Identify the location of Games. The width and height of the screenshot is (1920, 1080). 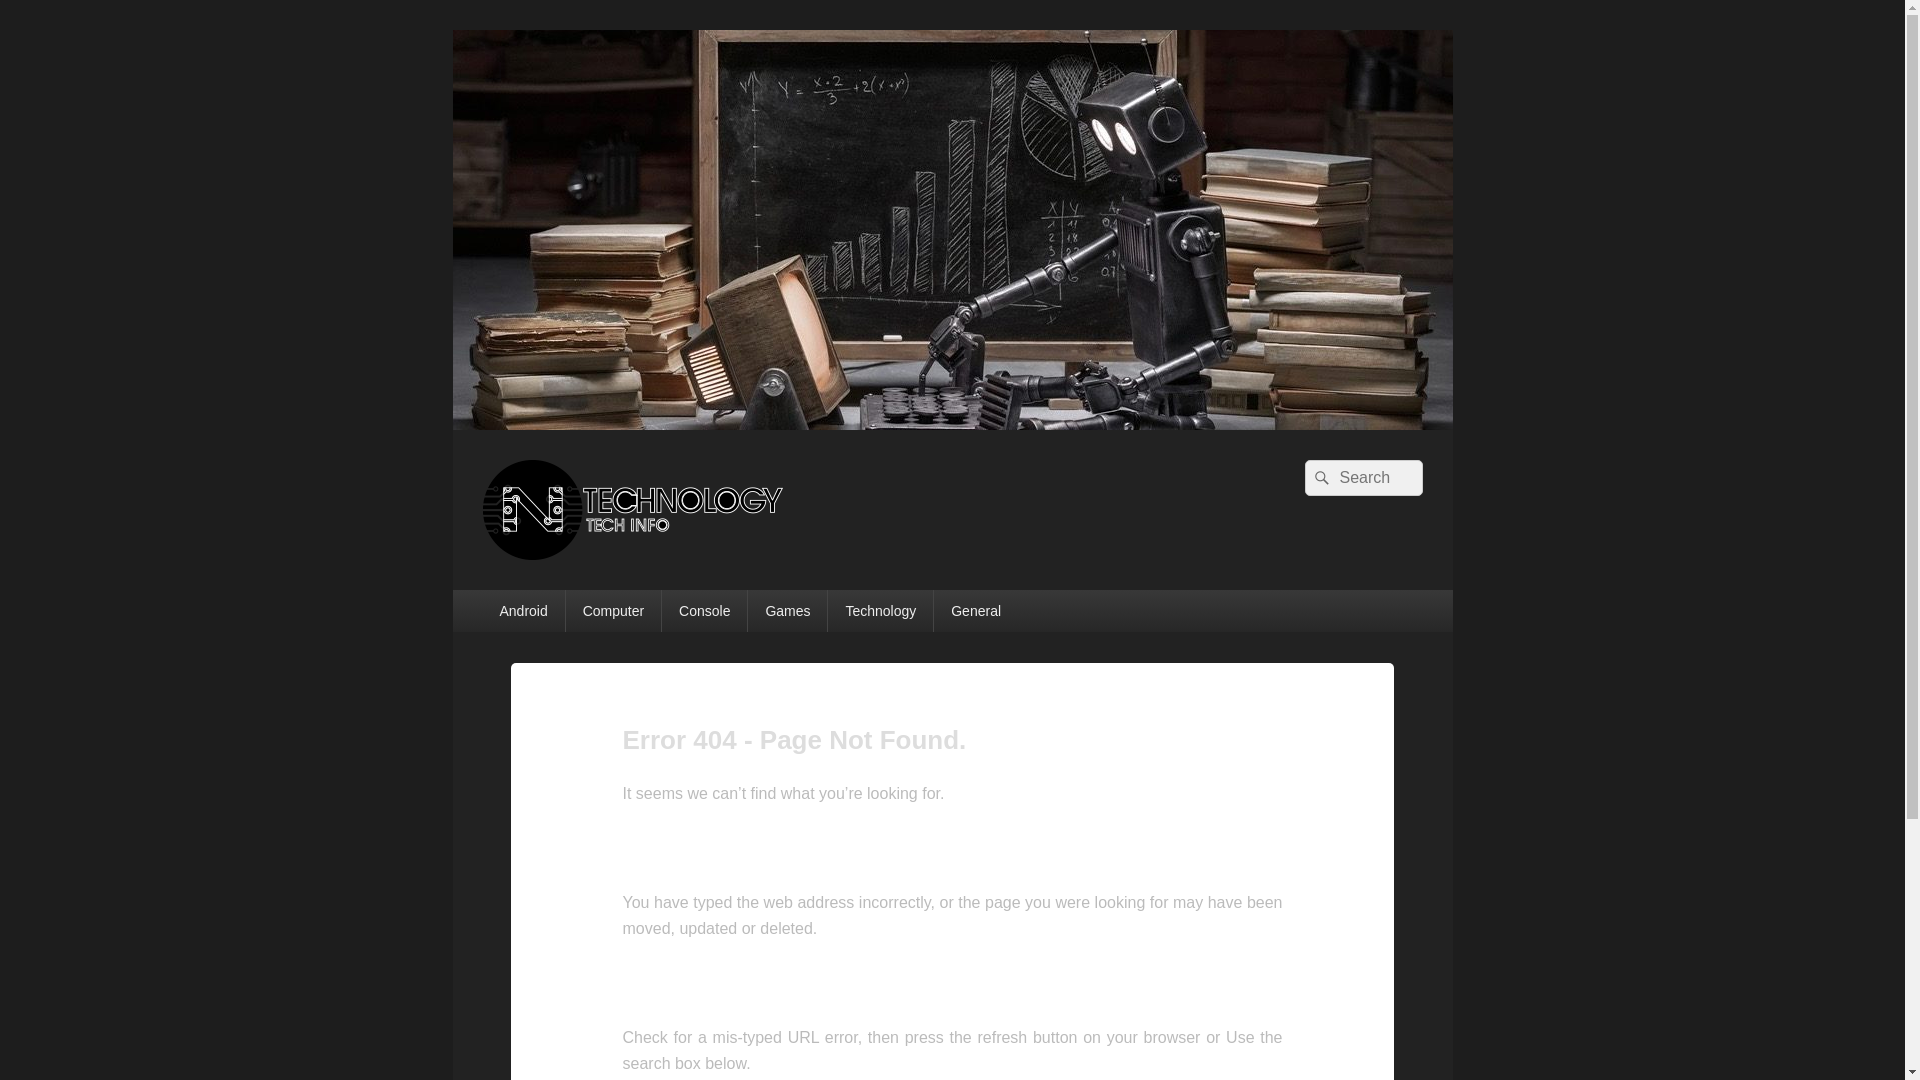
(788, 610).